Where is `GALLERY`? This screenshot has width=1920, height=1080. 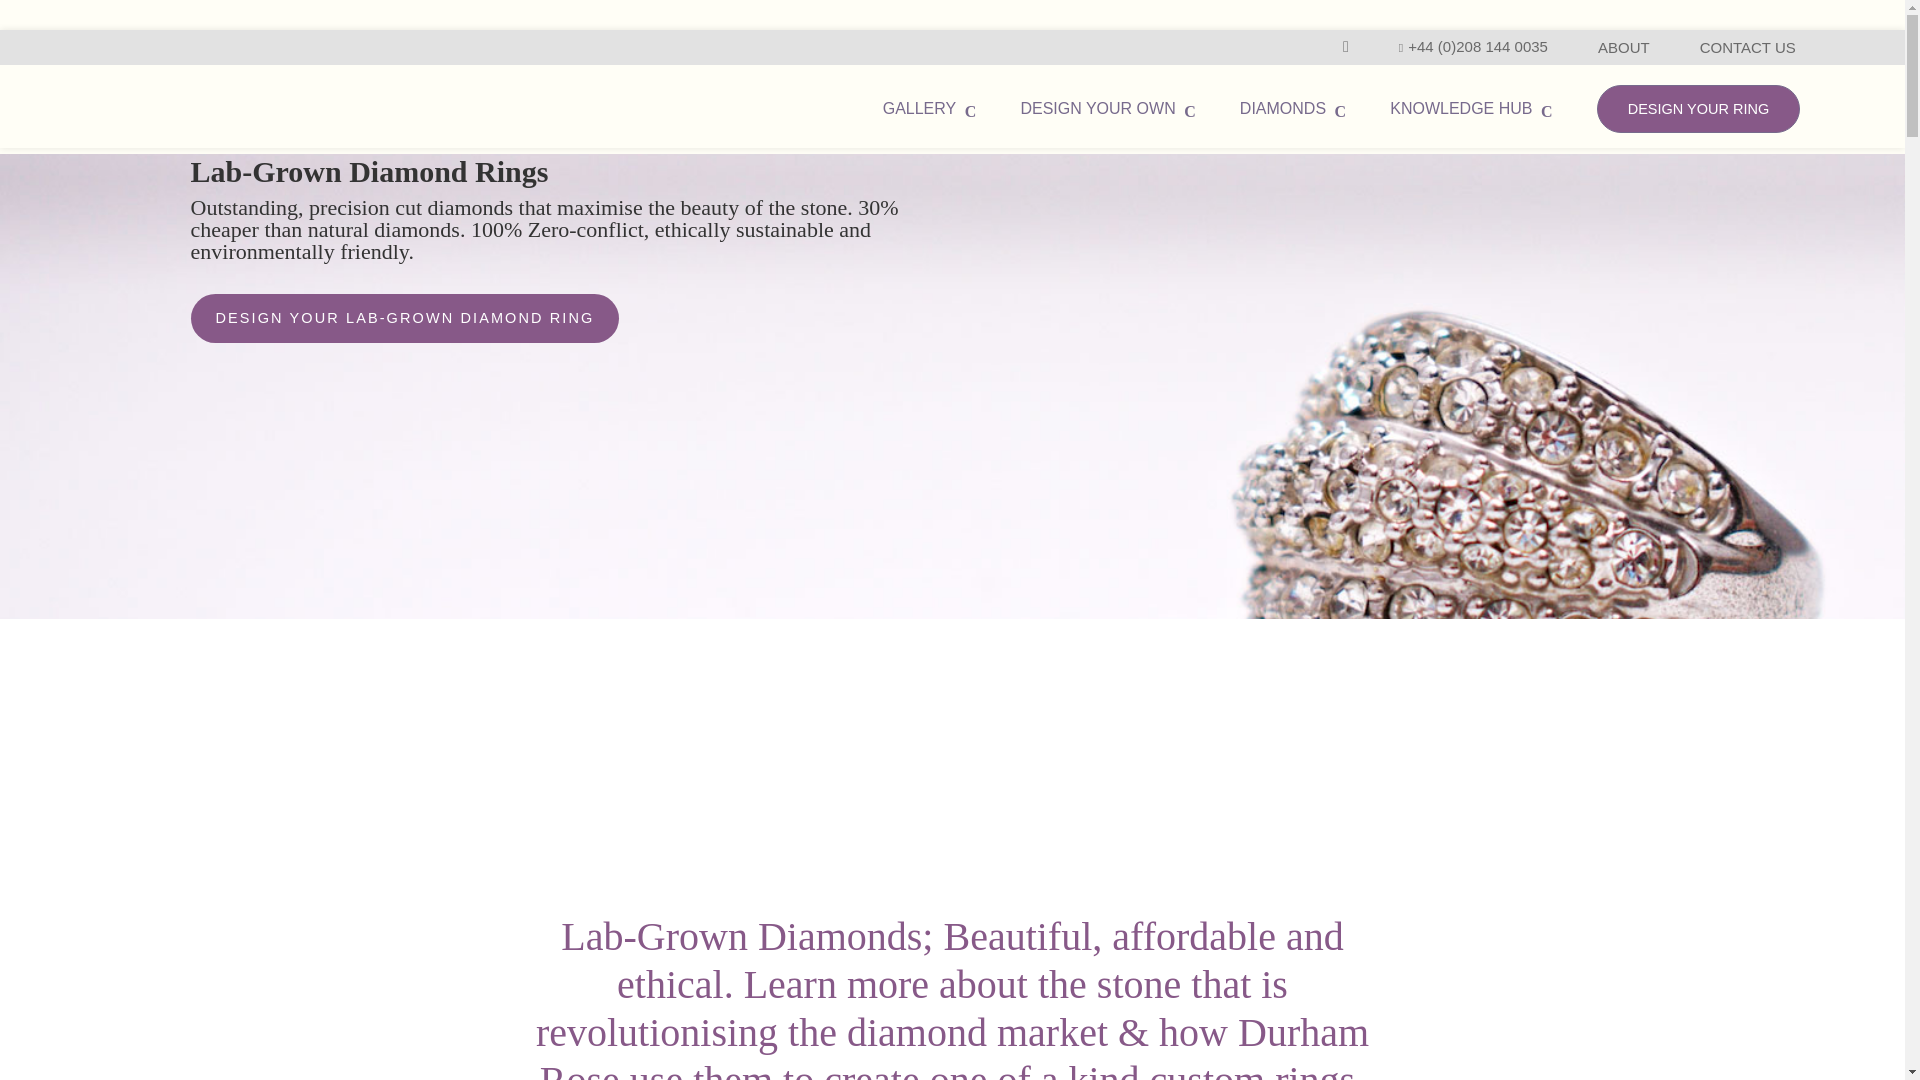
GALLERY is located at coordinates (930, 108).